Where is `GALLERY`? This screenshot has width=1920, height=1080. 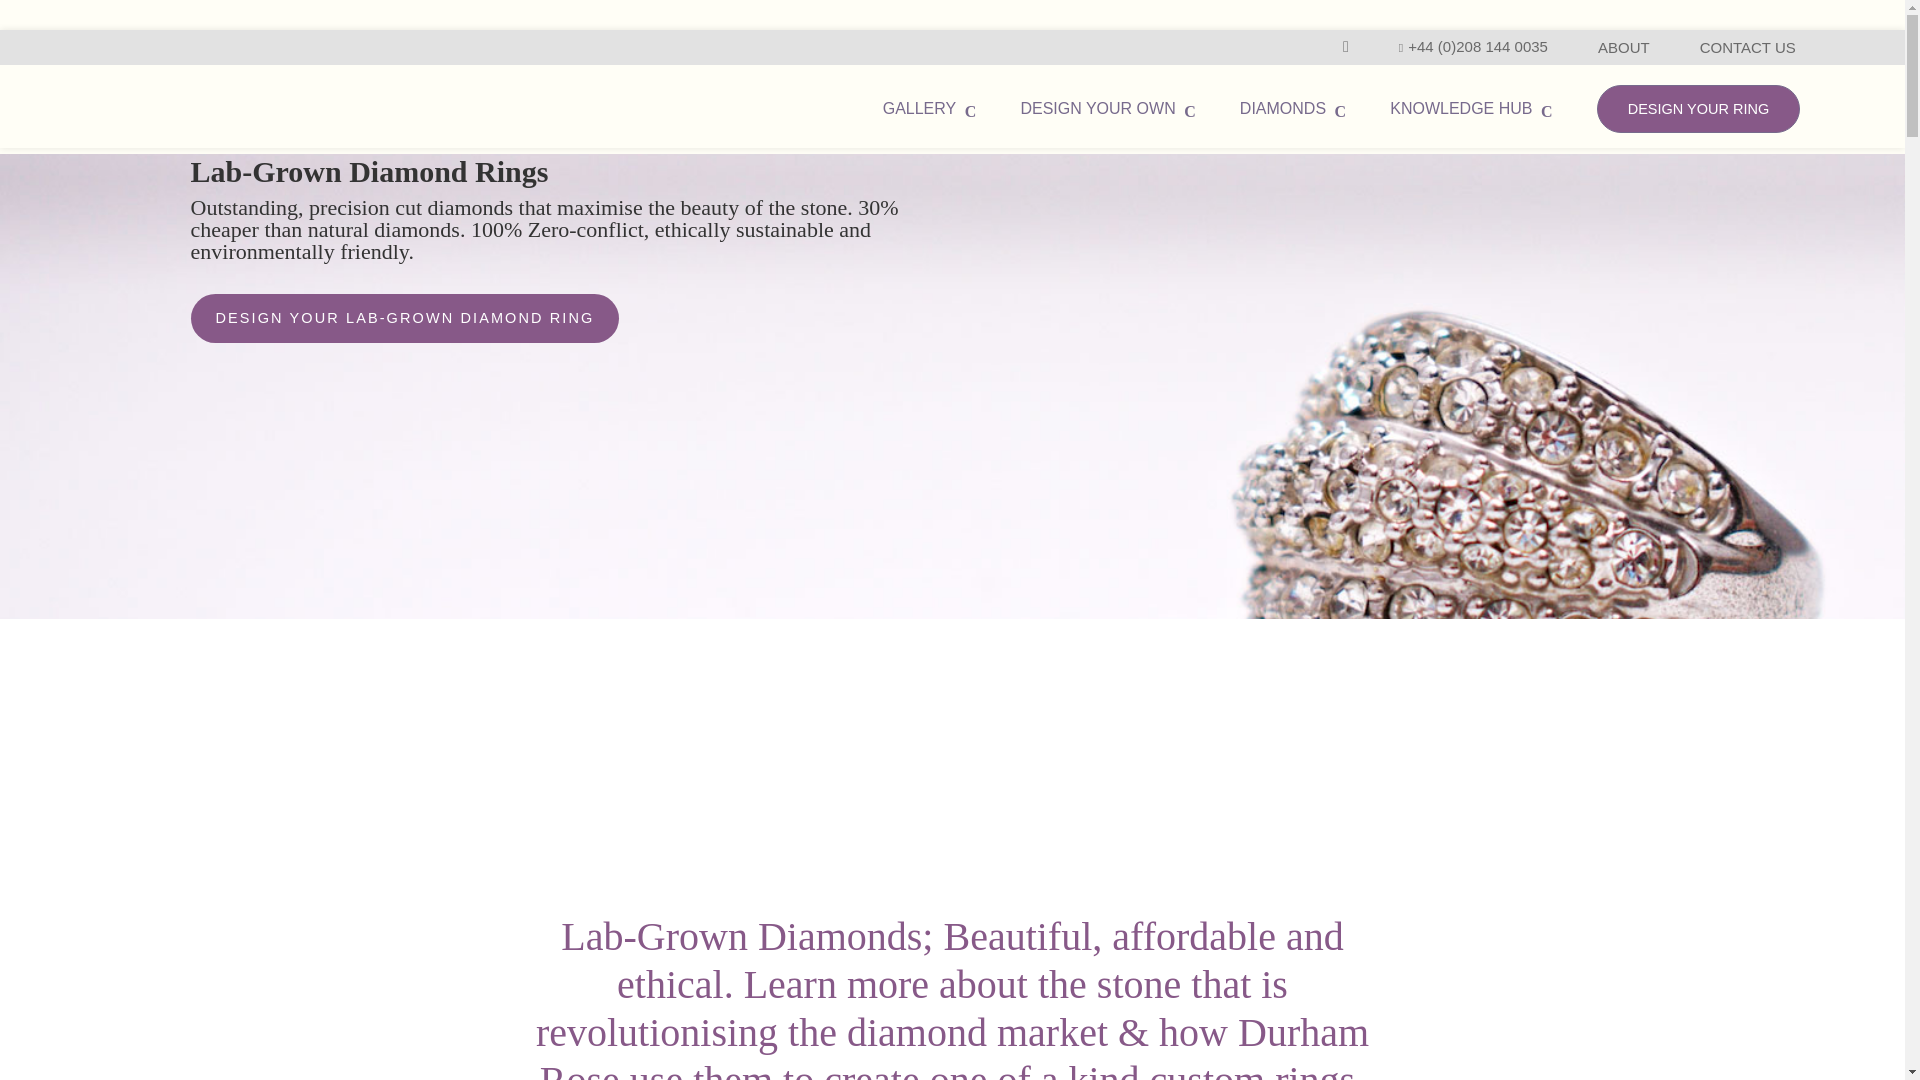
GALLERY is located at coordinates (930, 108).